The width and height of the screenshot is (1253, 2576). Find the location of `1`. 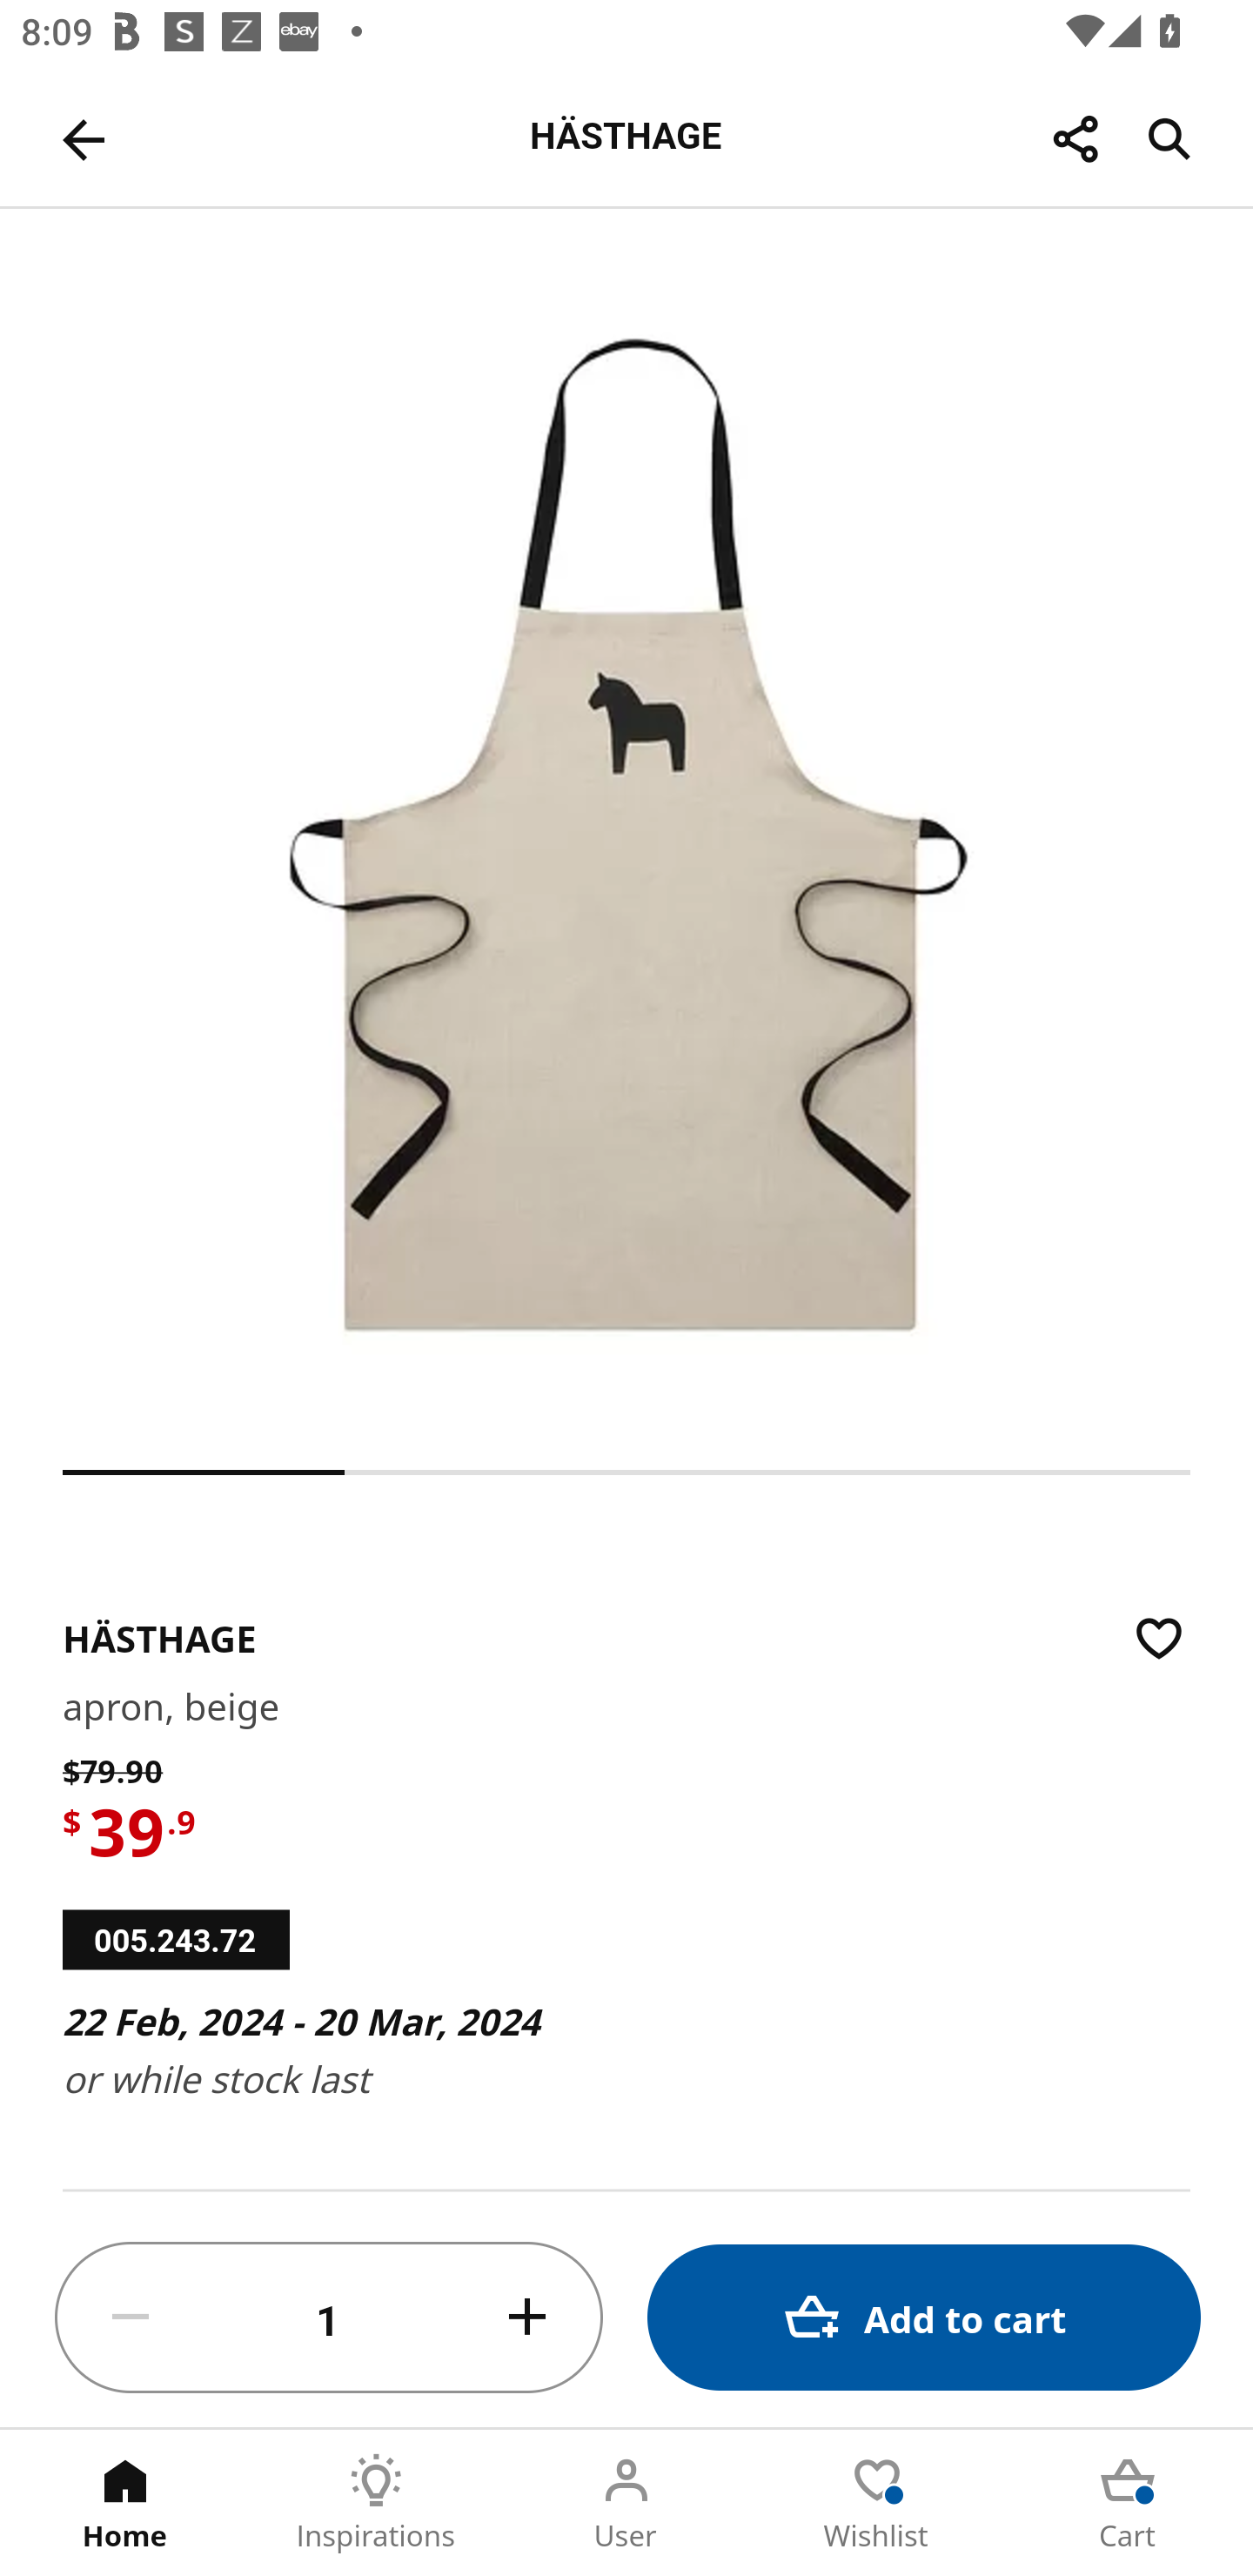

1 is located at coordinates (329, 2318).